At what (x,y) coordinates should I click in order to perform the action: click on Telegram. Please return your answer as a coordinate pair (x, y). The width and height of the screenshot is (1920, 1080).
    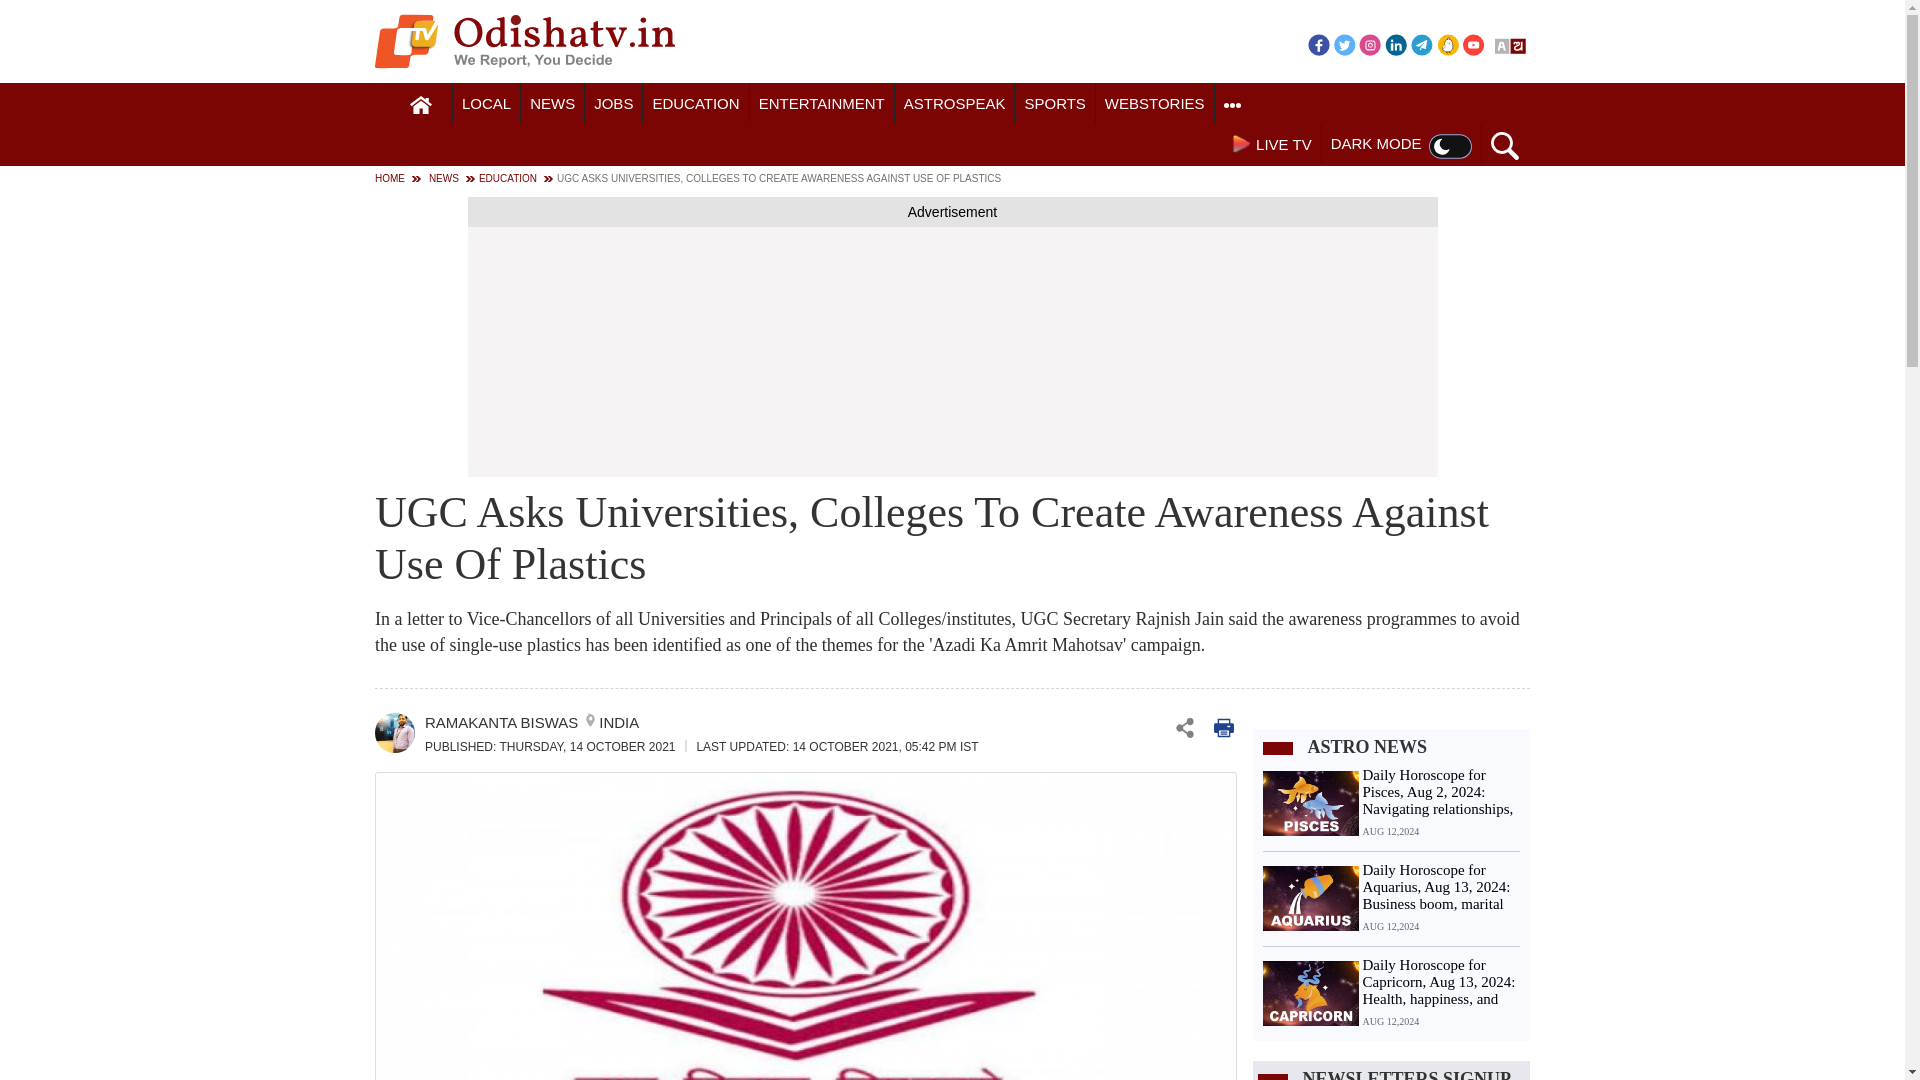
    Looking at the image, I should click on (1422, 44).